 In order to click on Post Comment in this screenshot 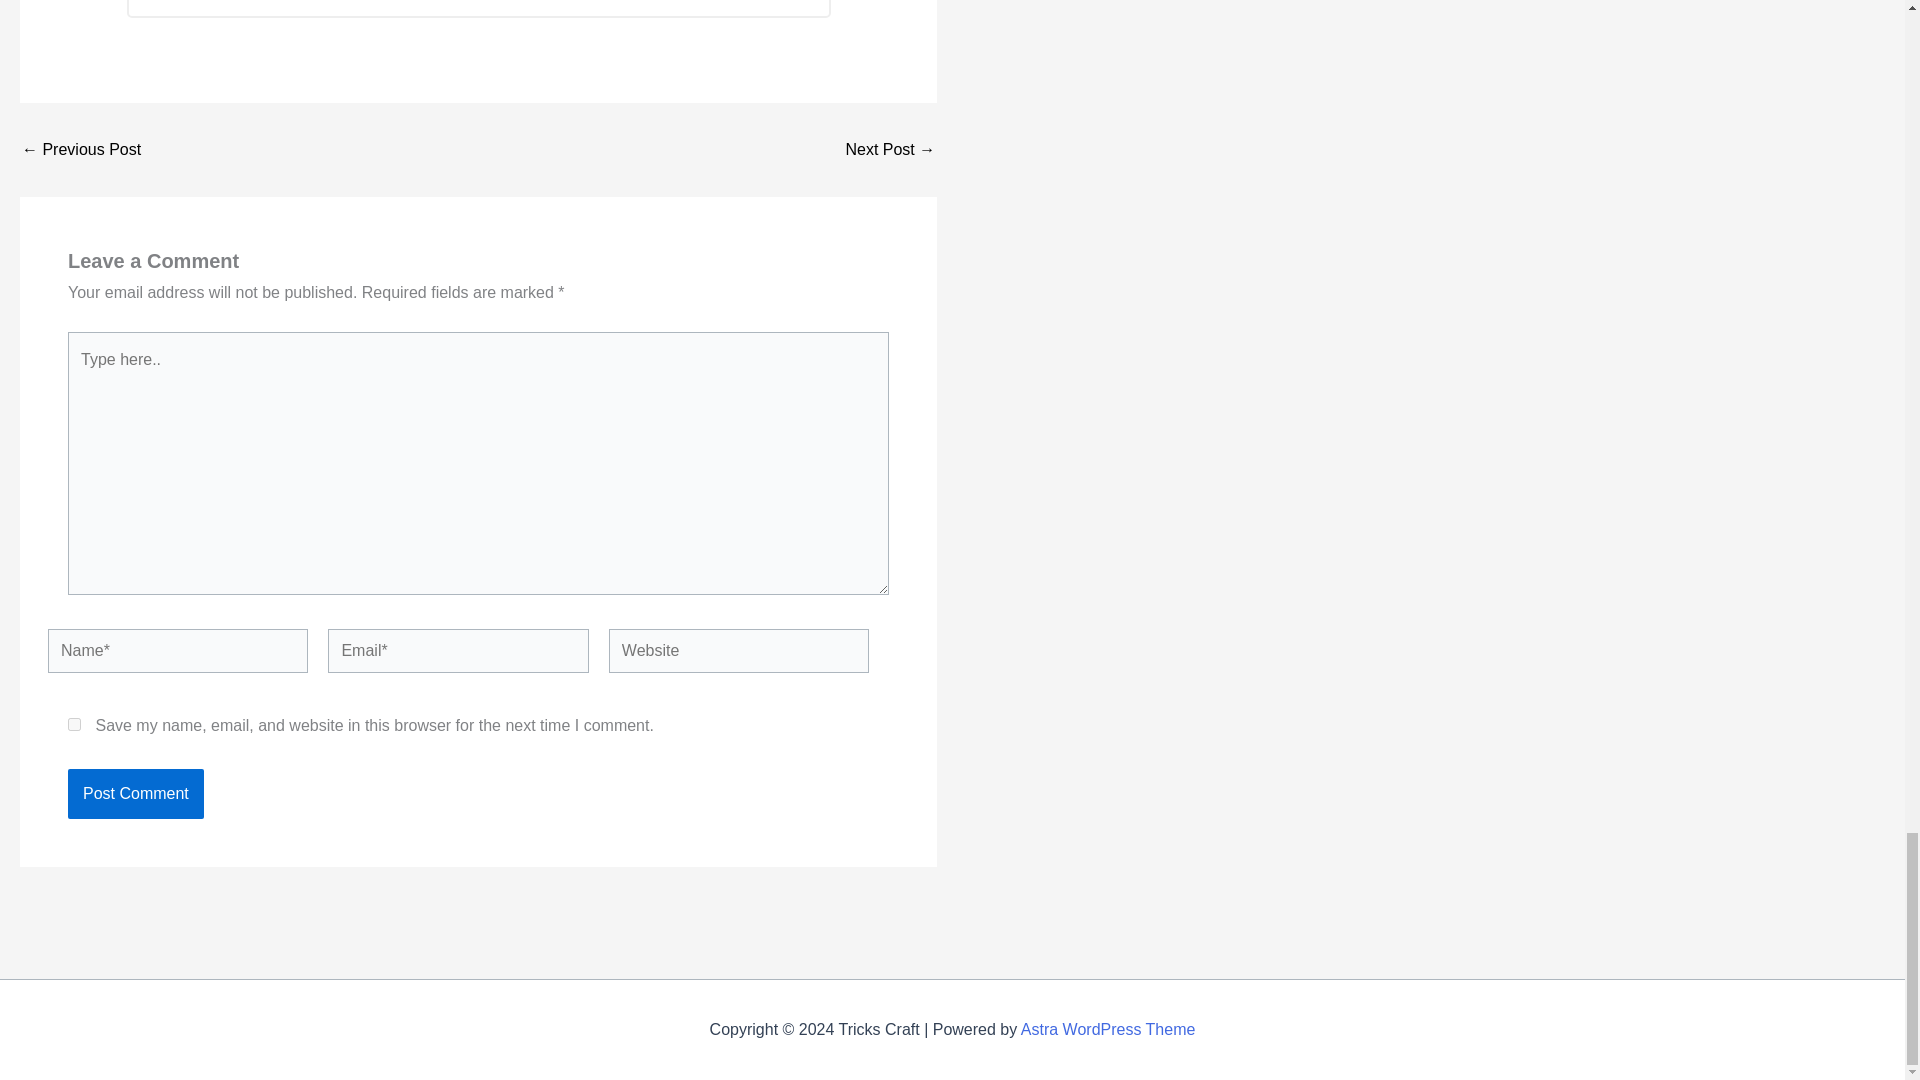, I will do `click(135, 793)`.